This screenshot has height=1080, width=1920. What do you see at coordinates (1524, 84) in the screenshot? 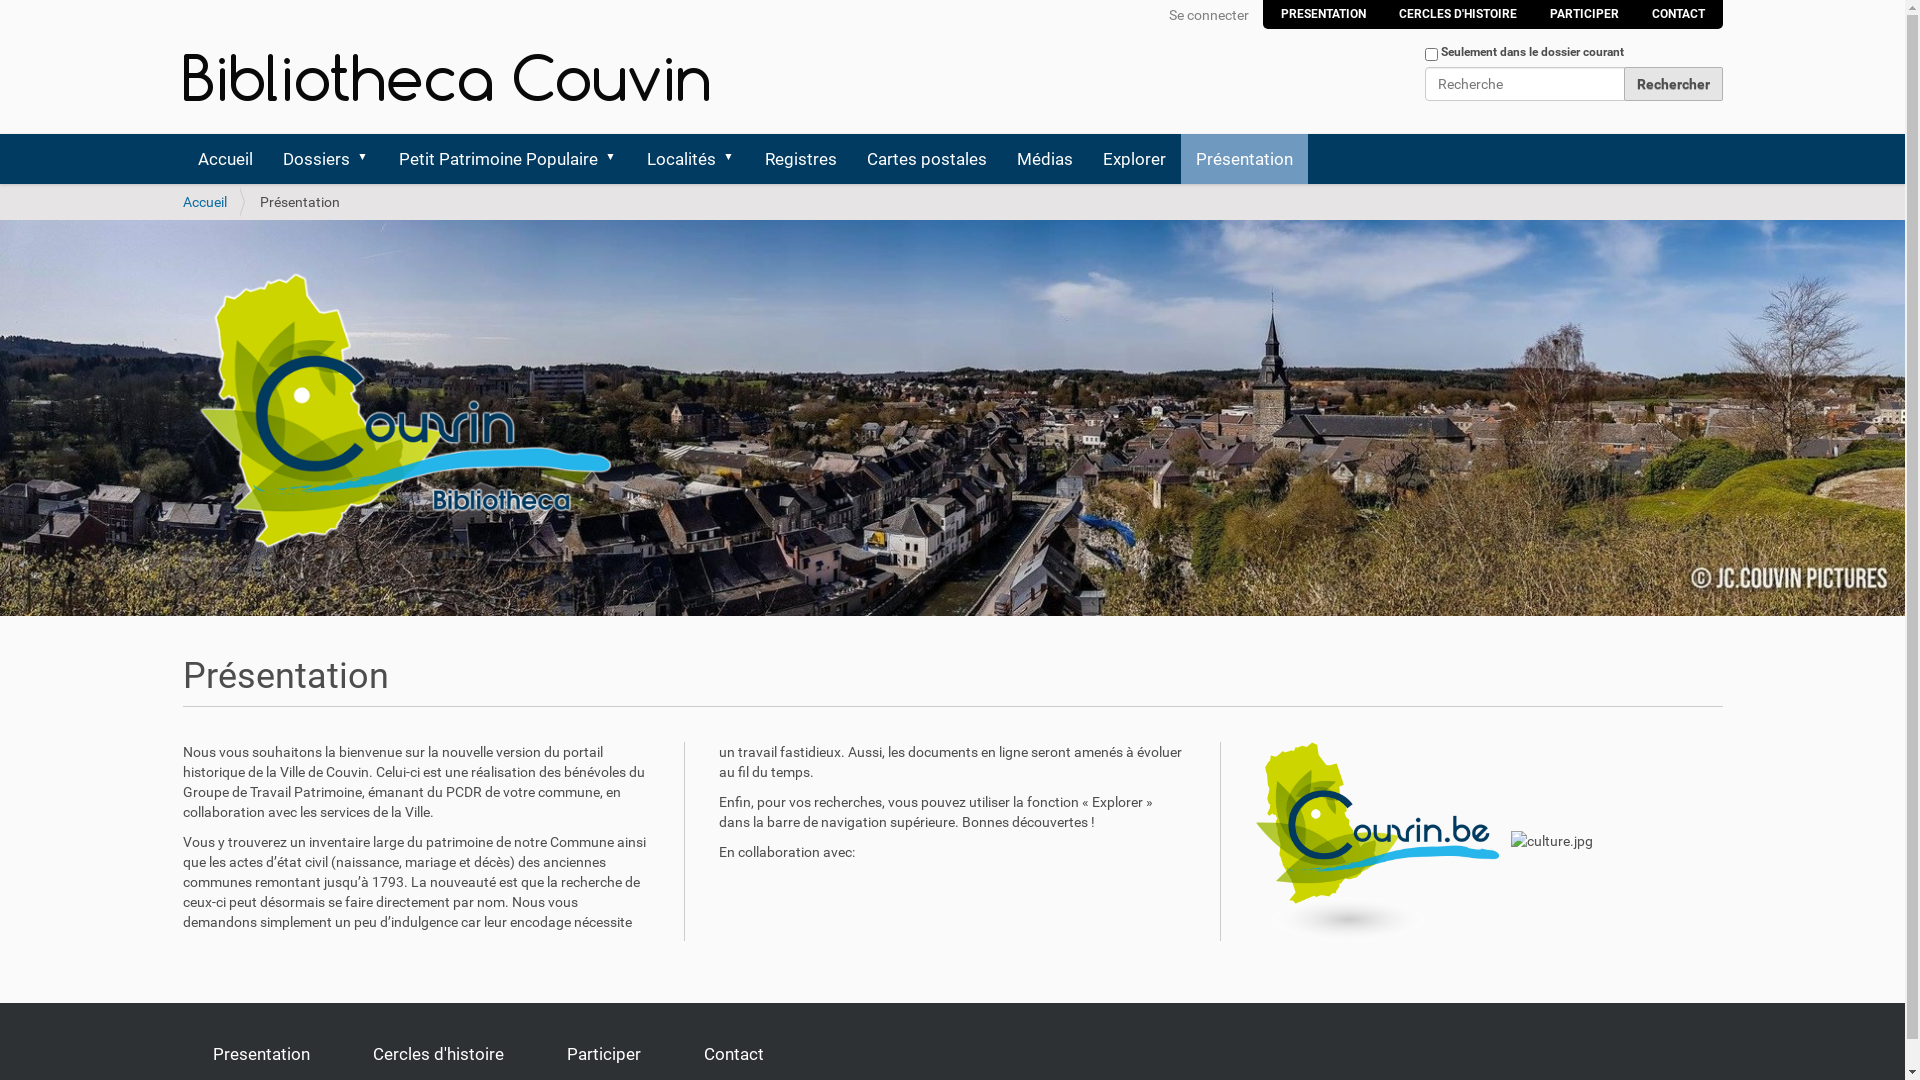
I see `Recherche` at bounding box center [1524, 84].